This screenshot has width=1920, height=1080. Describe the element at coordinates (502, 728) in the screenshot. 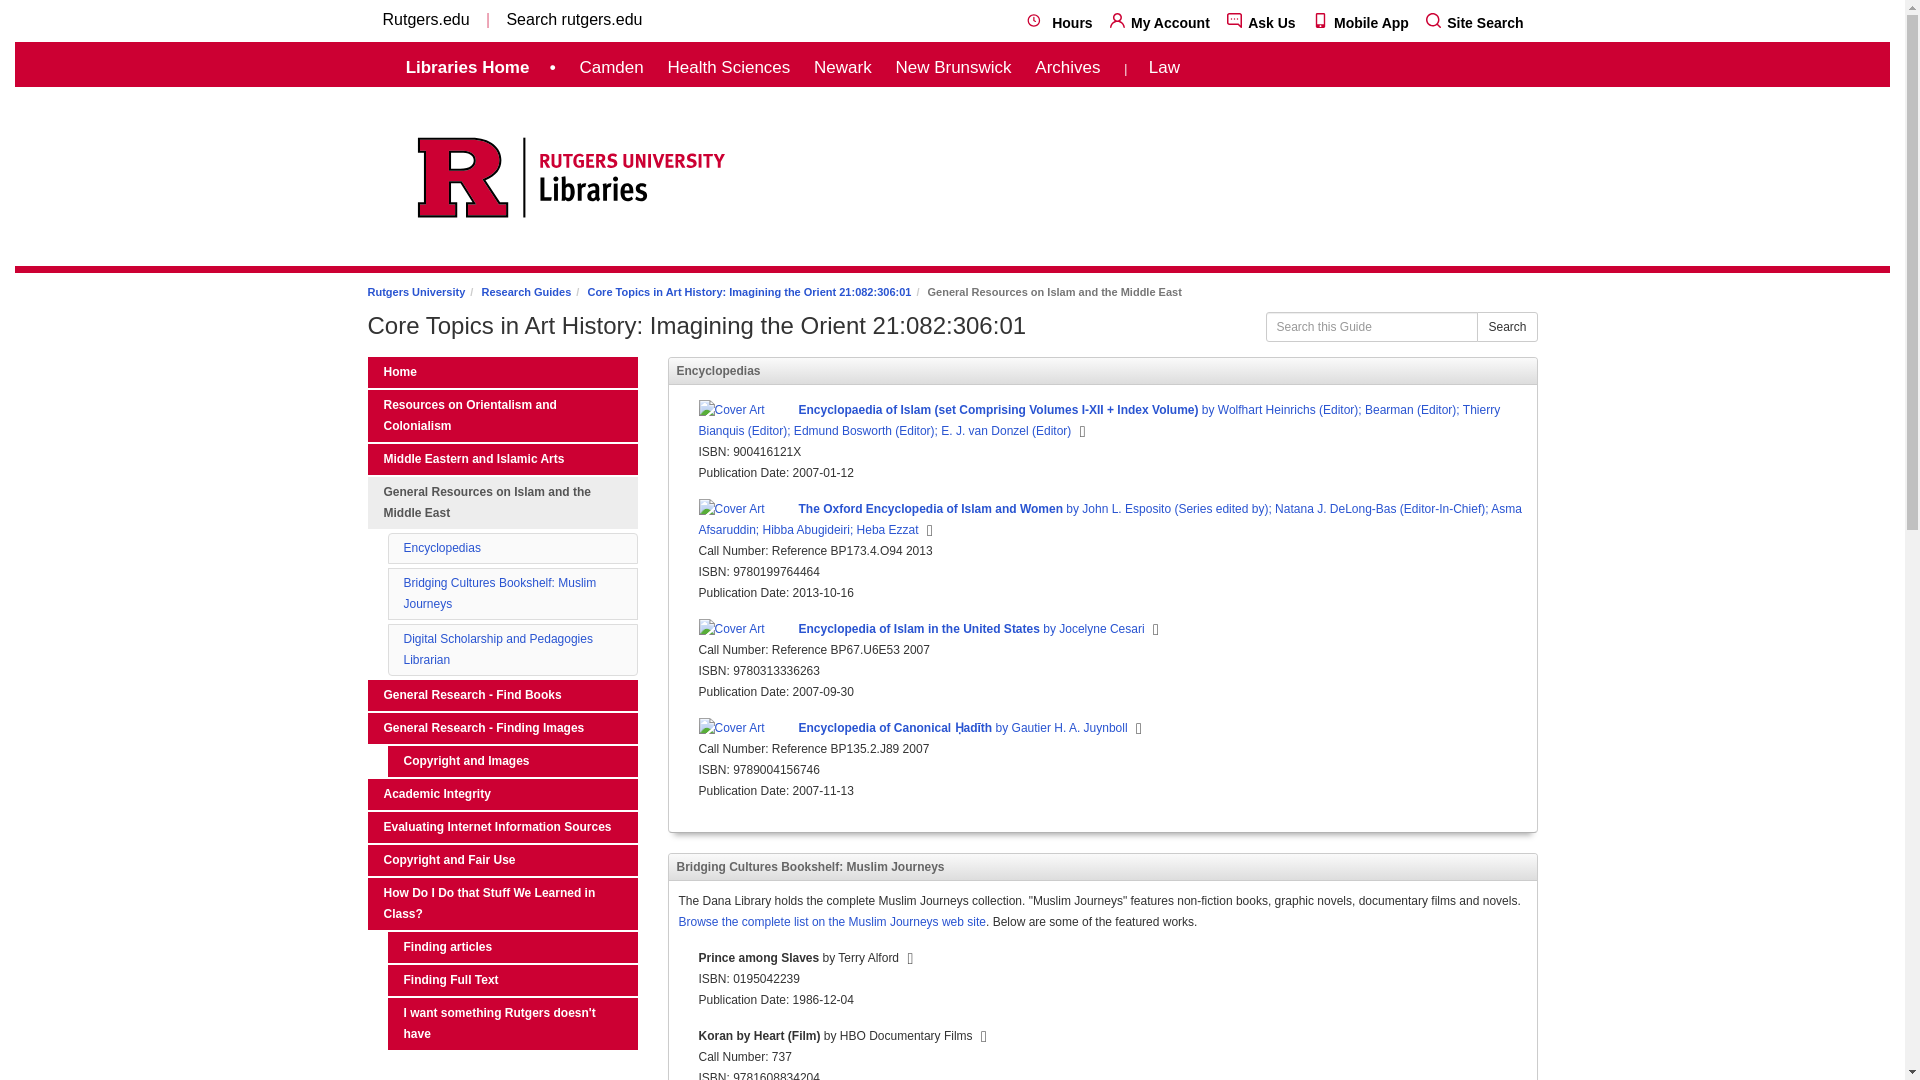

I see `General Research - Finding Images` at that location.